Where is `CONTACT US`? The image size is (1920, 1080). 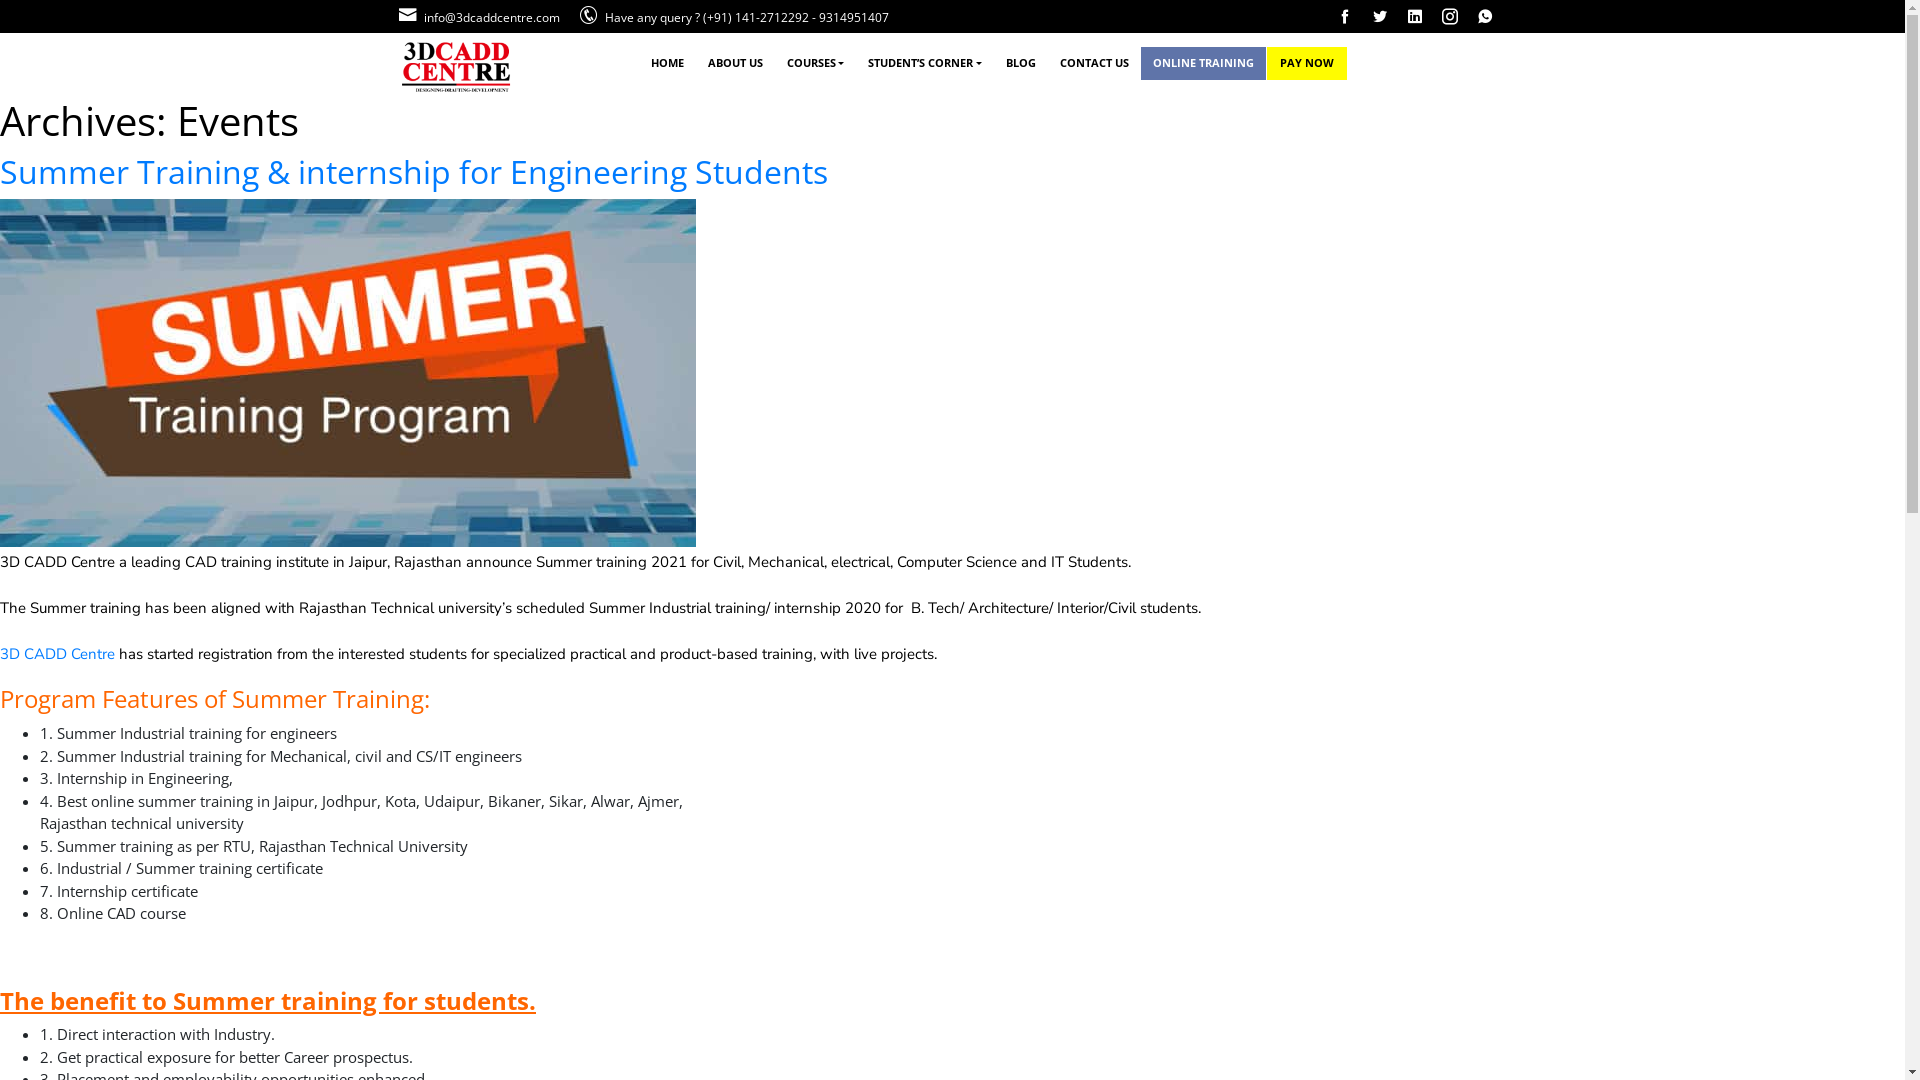 CONTACT US is located at coordinates (1094, 64).